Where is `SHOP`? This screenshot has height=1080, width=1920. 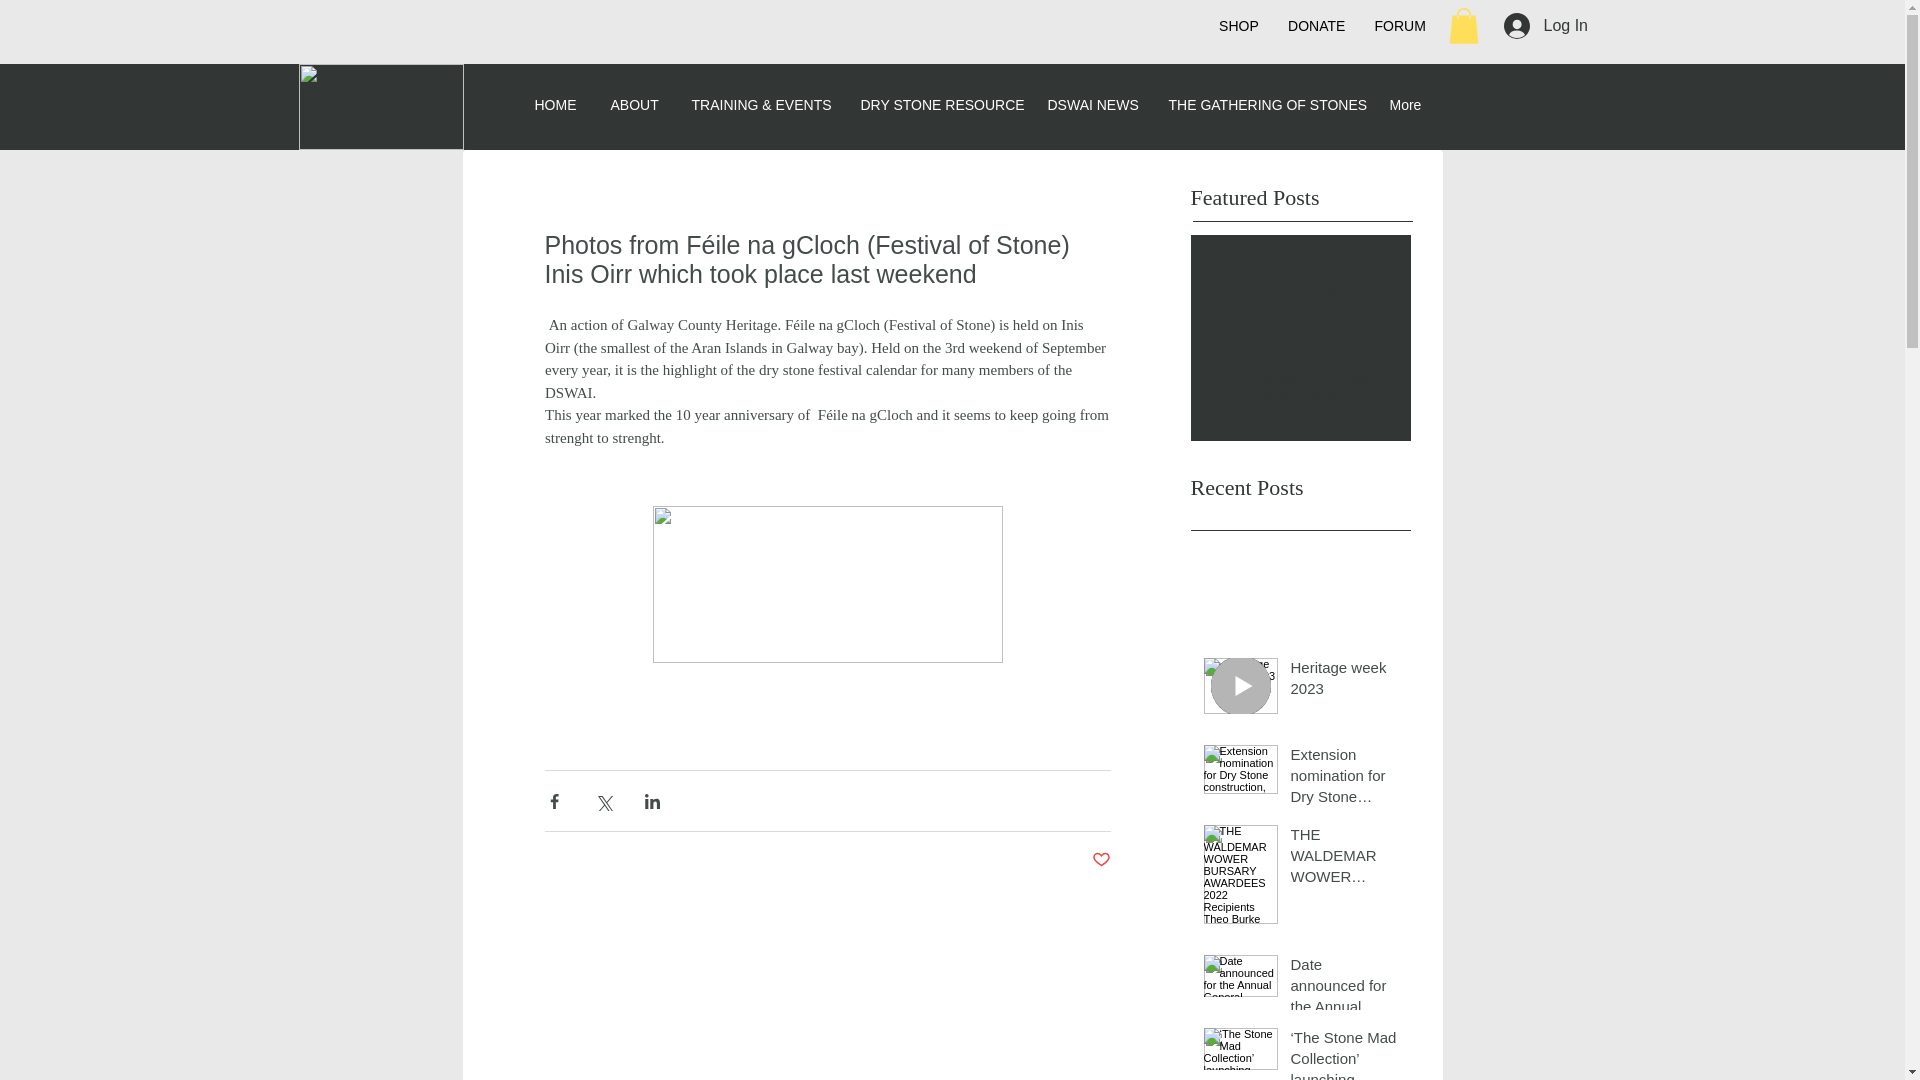 SHOP is located at coordinates (1238, 26).